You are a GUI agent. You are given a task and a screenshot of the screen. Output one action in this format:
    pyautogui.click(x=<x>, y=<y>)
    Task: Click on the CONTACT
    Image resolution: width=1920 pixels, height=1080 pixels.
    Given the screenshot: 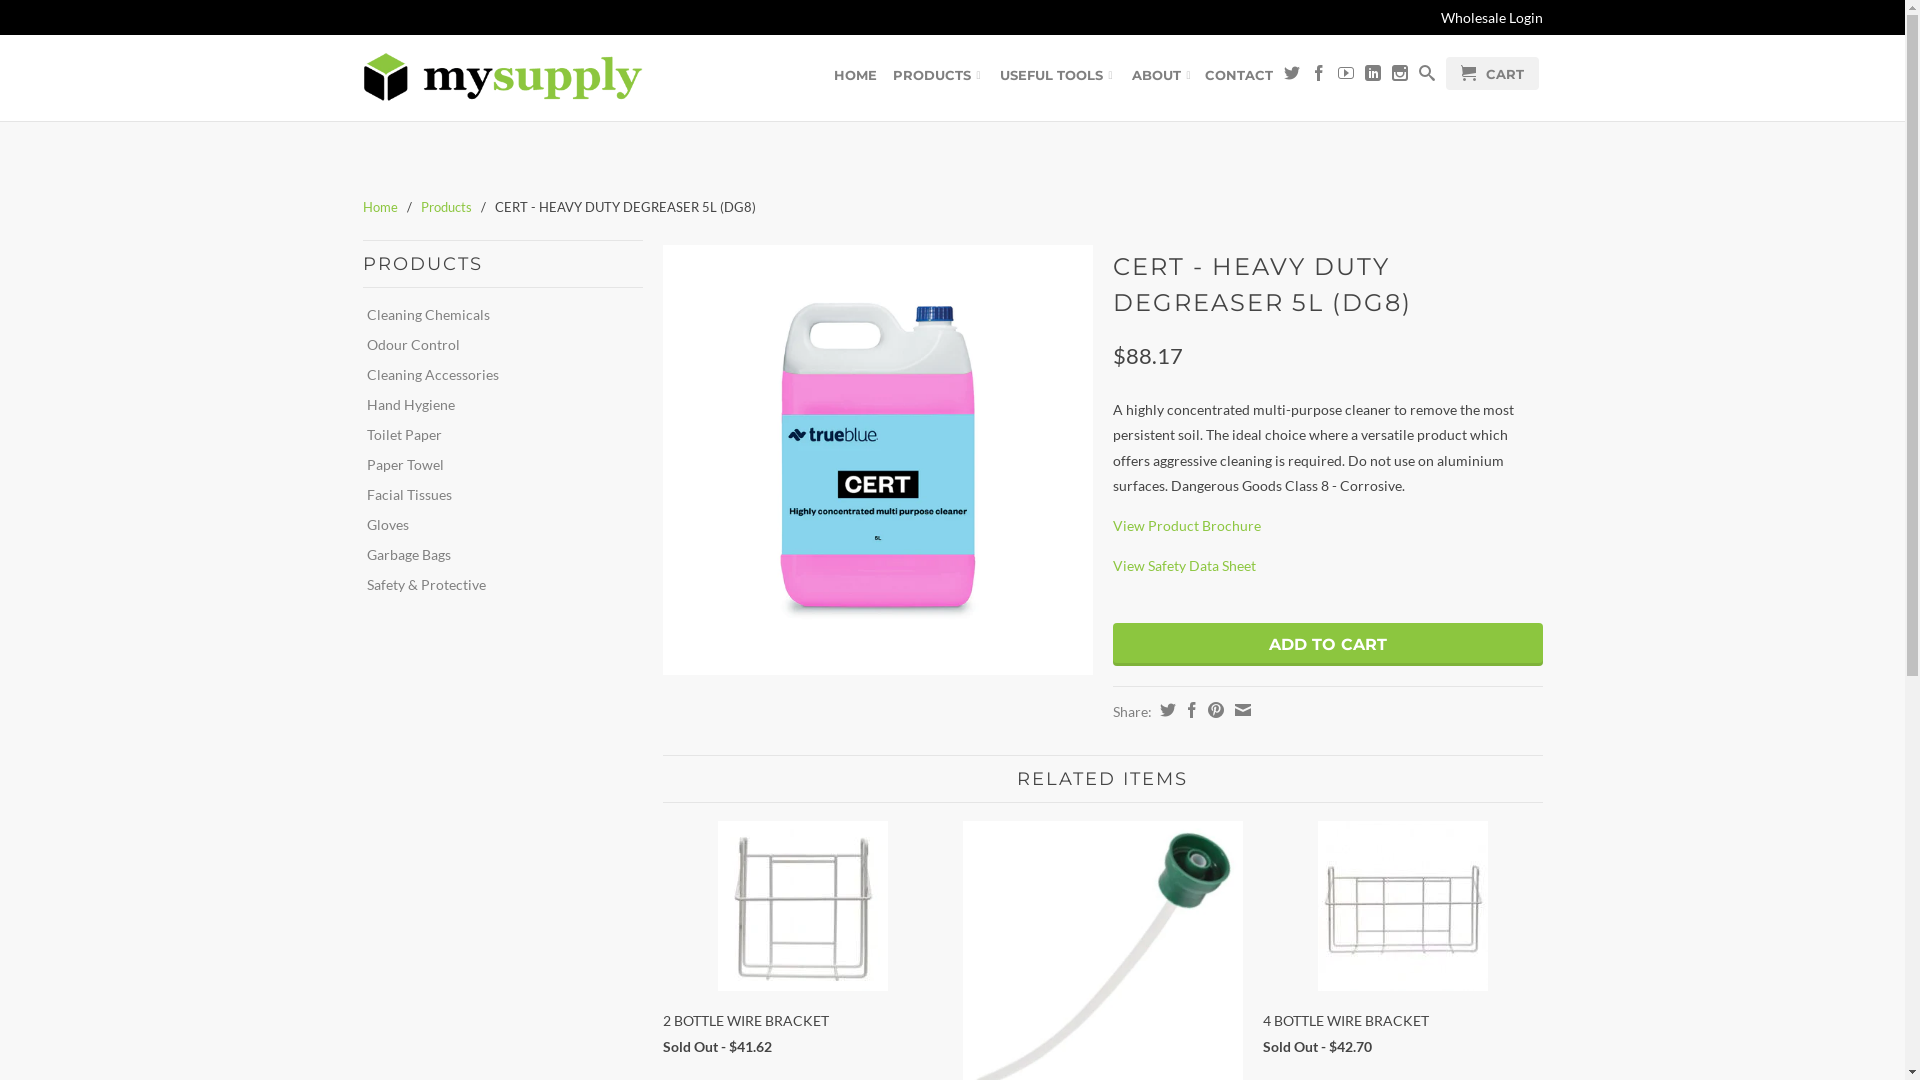 What is the action you would take?
    pyautogui.click(x=1238, y=79)
    